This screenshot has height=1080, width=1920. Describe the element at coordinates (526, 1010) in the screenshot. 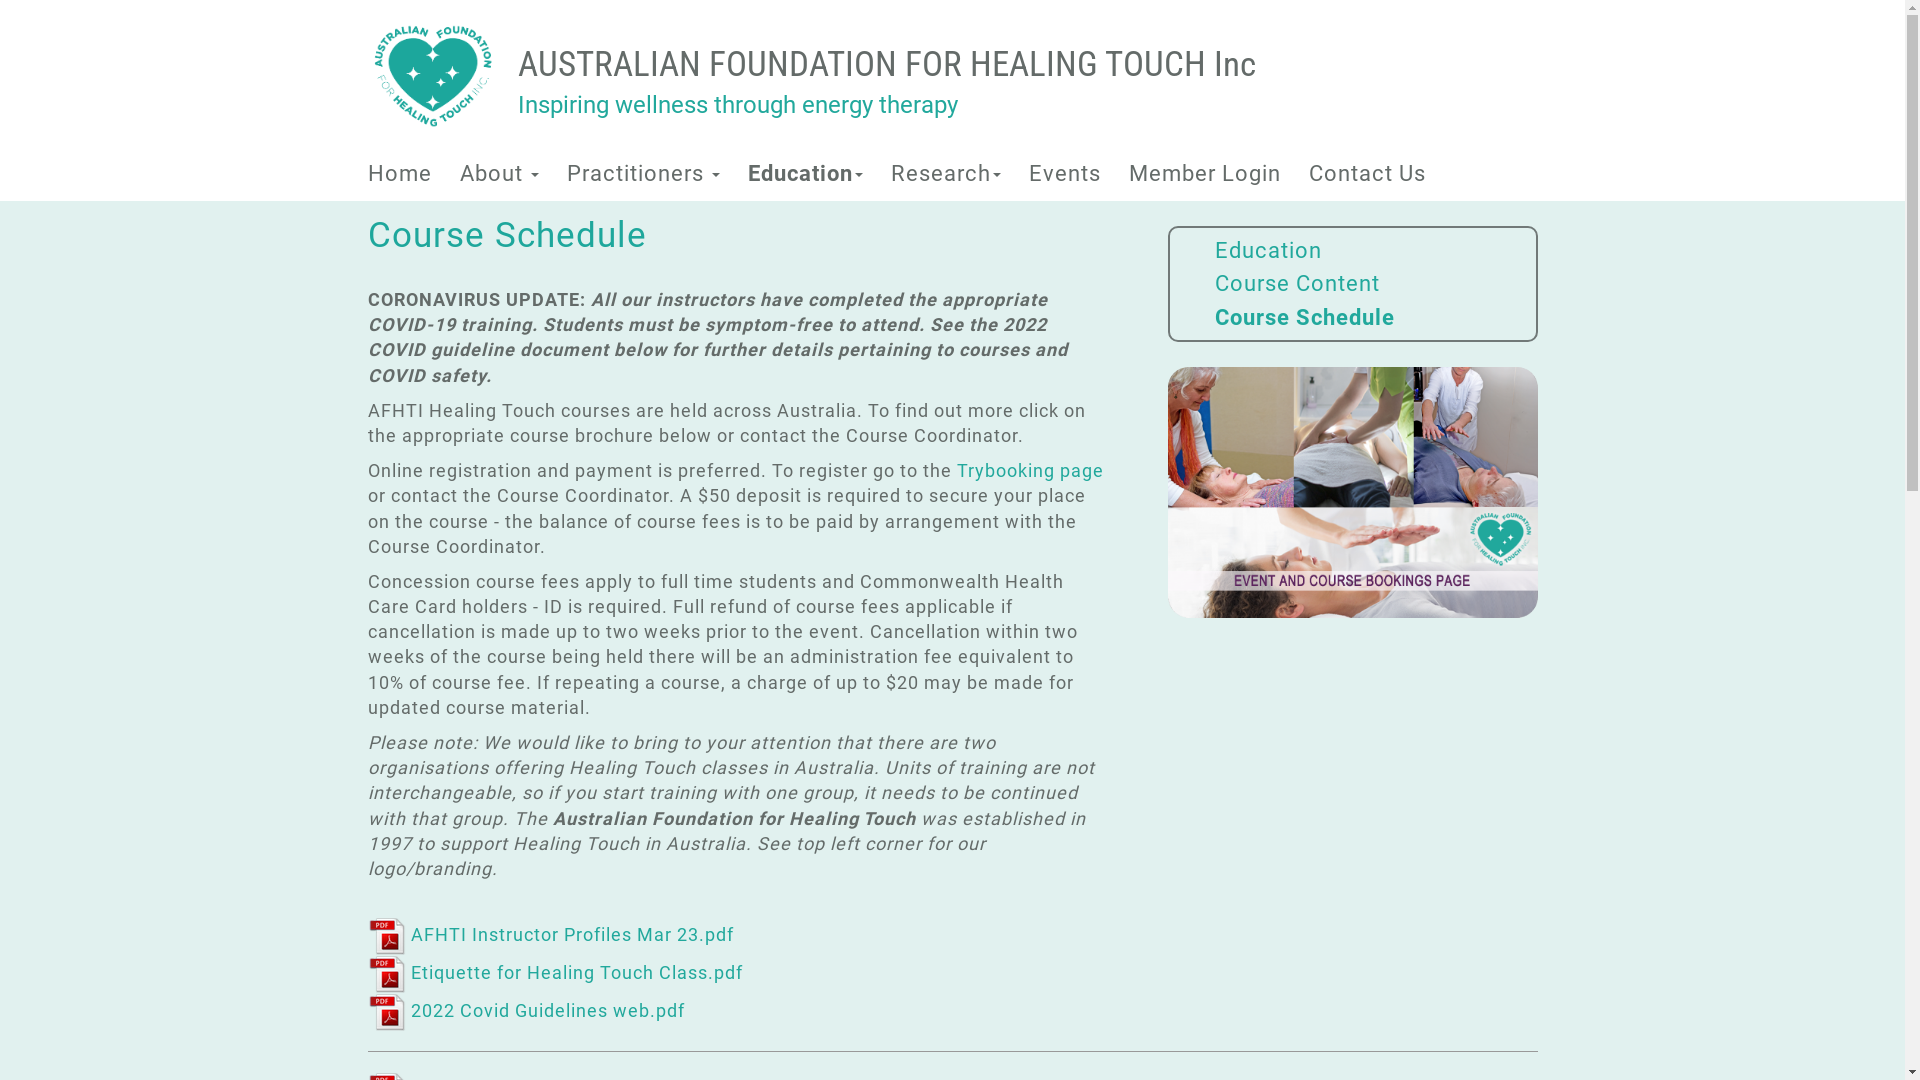

I see `2022 Covid Guidelines web.pdf` at that location.